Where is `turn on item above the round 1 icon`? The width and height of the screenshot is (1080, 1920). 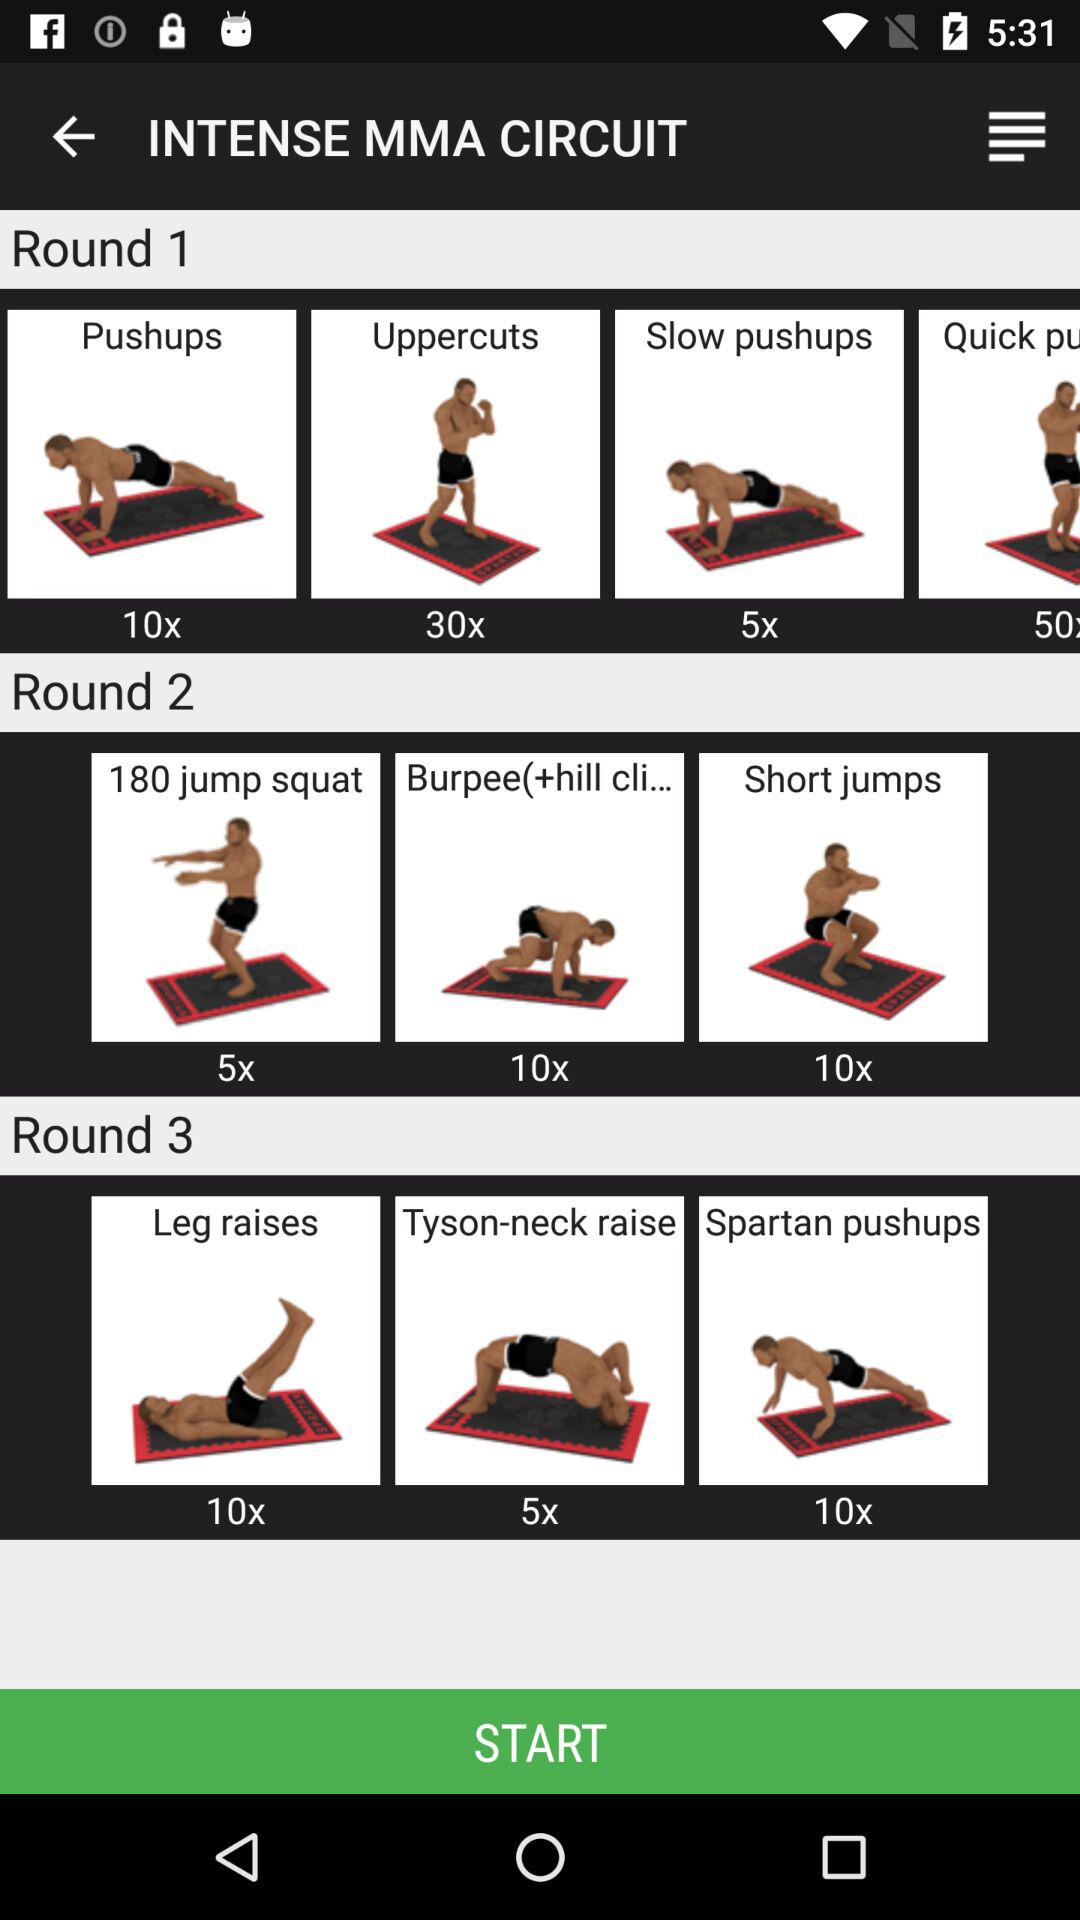 turn on item above the round 1 icon is located at coordinates (73, 136).